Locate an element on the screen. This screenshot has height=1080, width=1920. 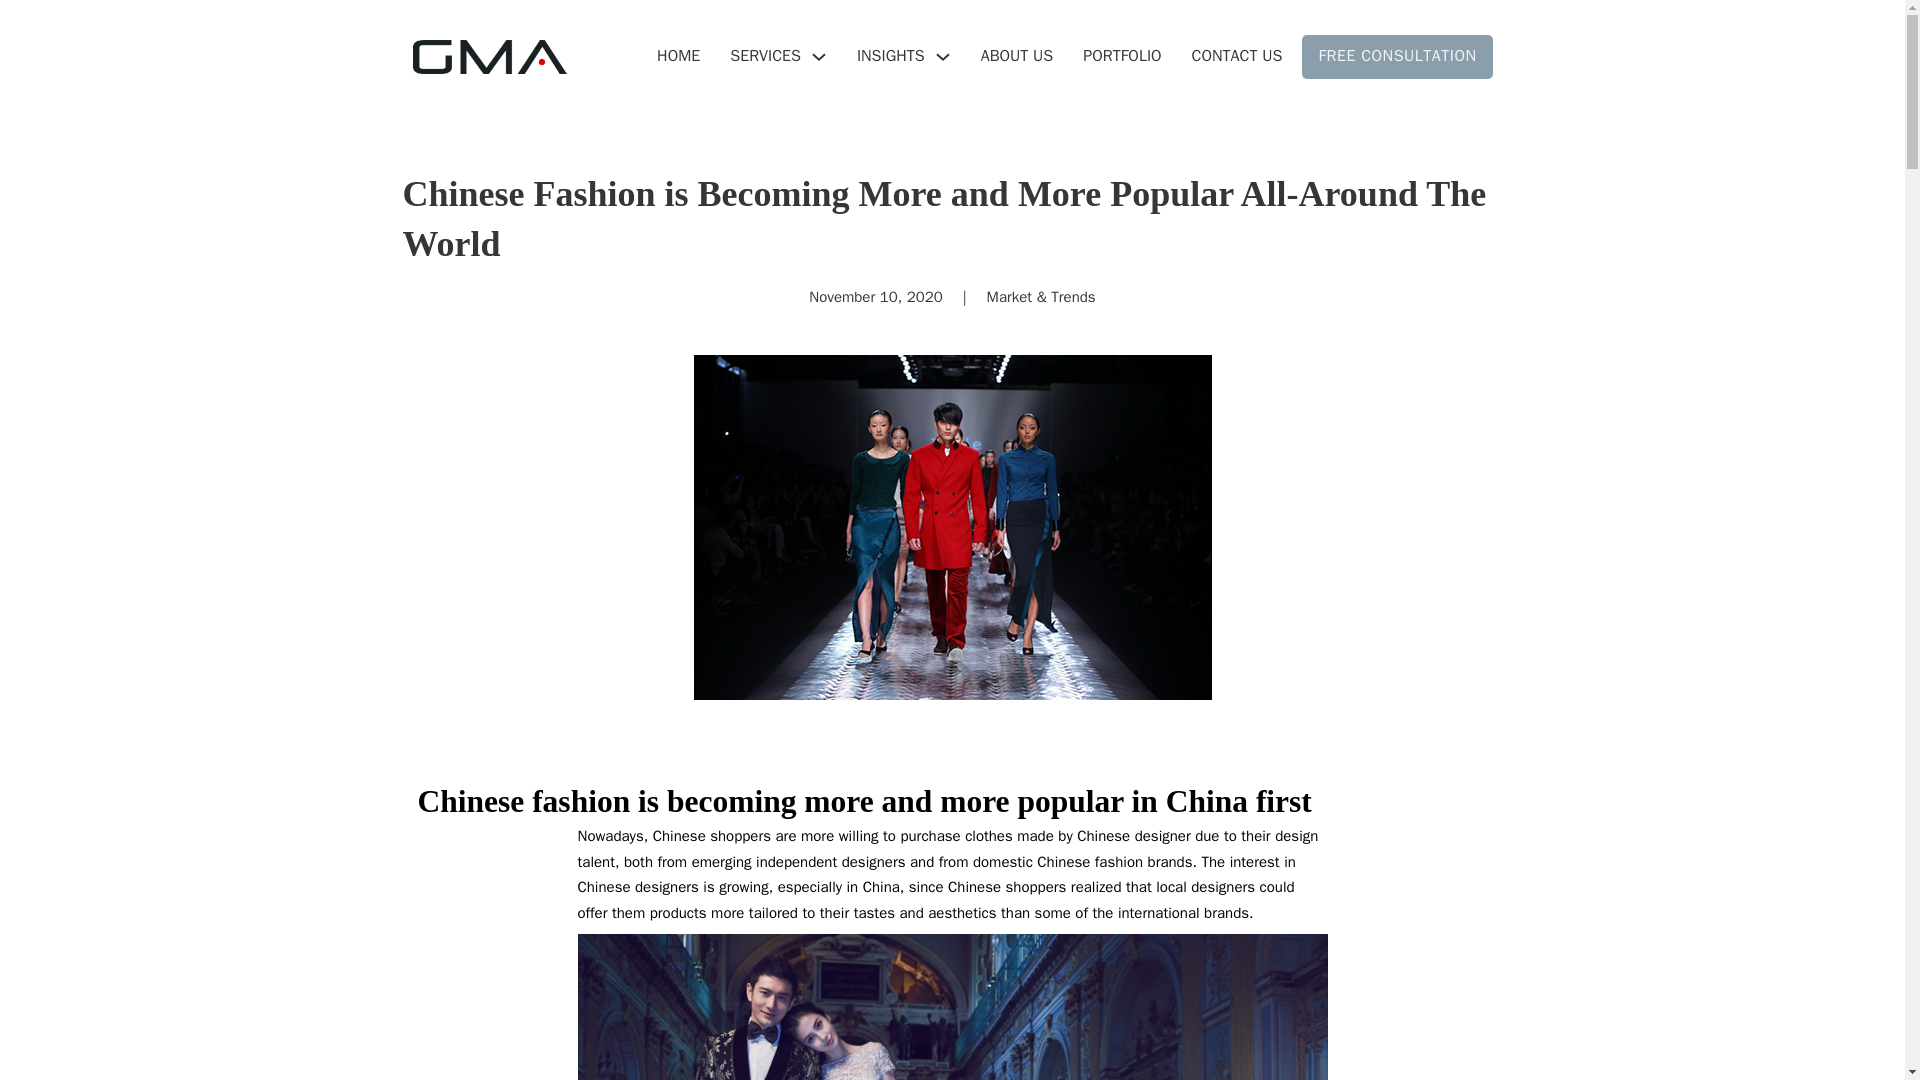
INSIGHTS is located at coordinates (890, 56).